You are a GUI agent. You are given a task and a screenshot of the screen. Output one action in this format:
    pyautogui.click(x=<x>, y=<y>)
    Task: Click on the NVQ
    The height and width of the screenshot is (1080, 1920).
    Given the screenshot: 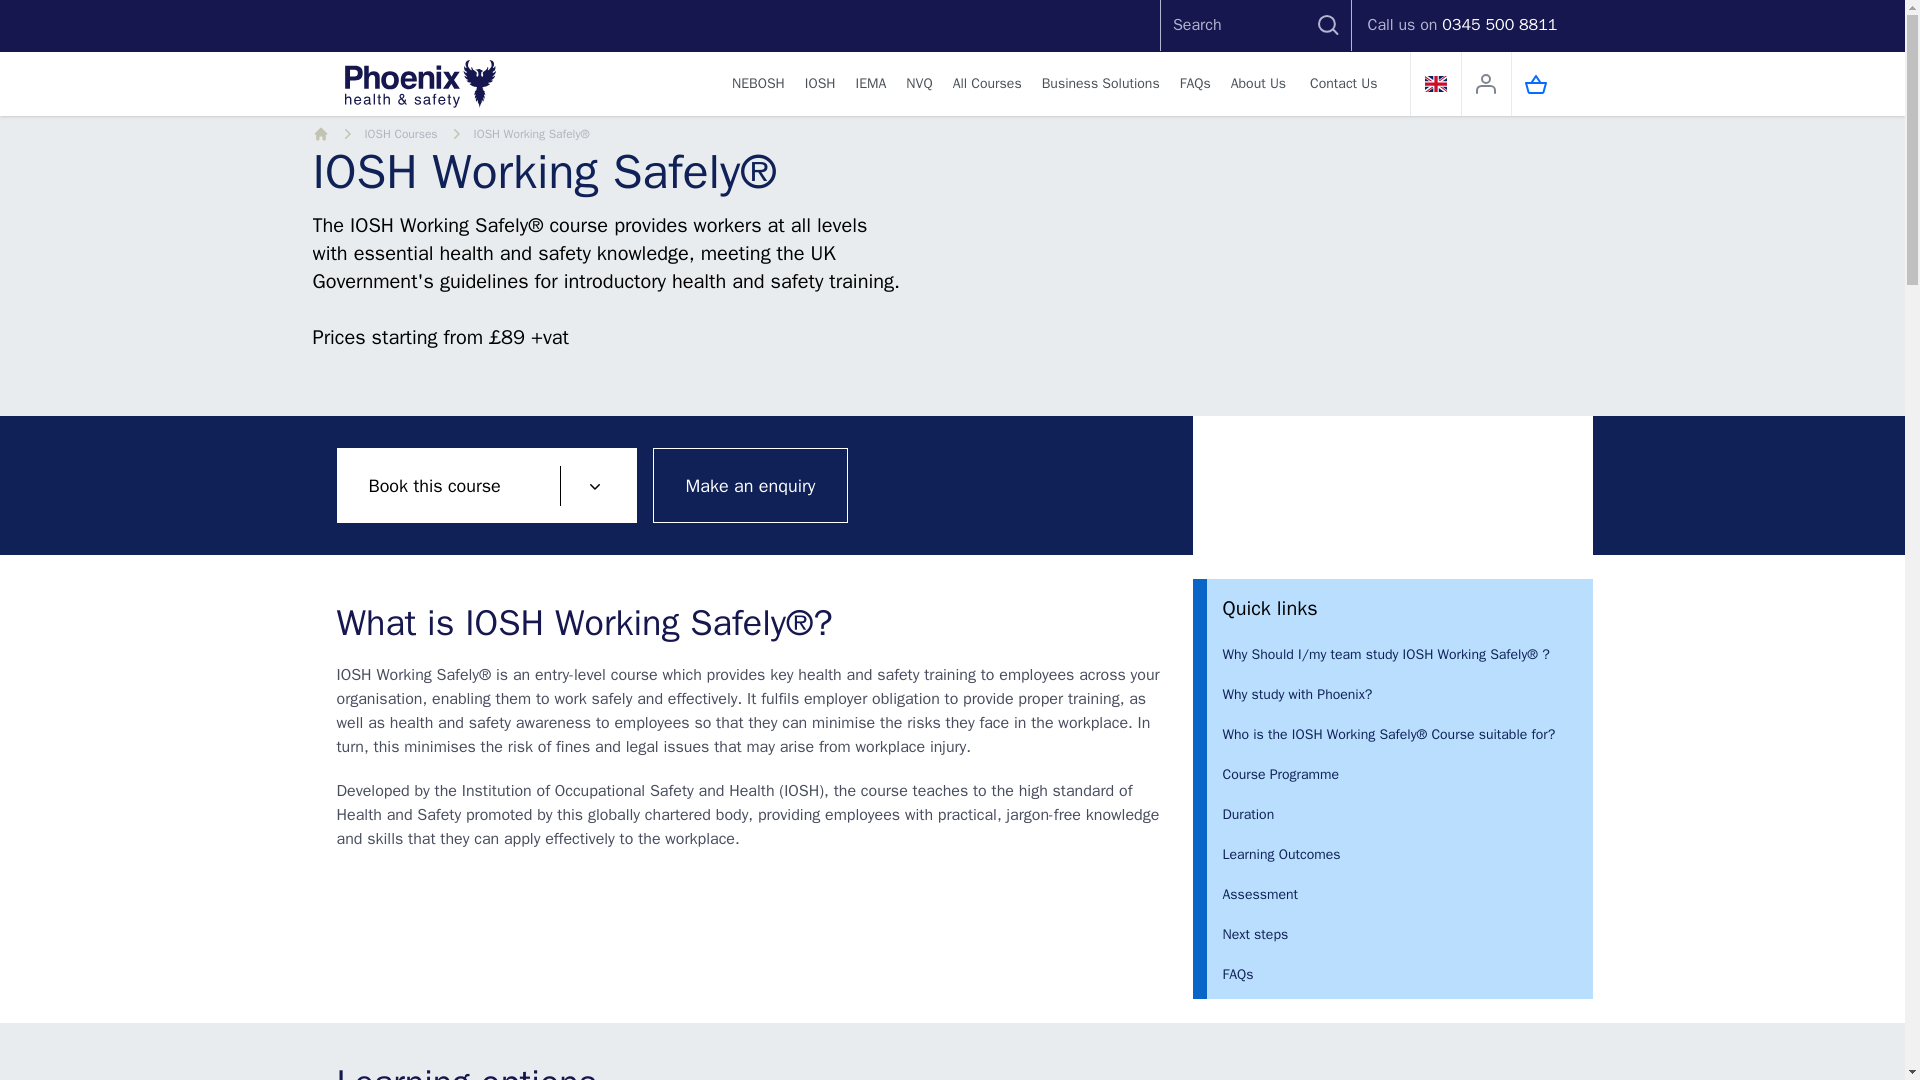 What is the action you would take?
    pyautogui.click(x=919, y=84)
    